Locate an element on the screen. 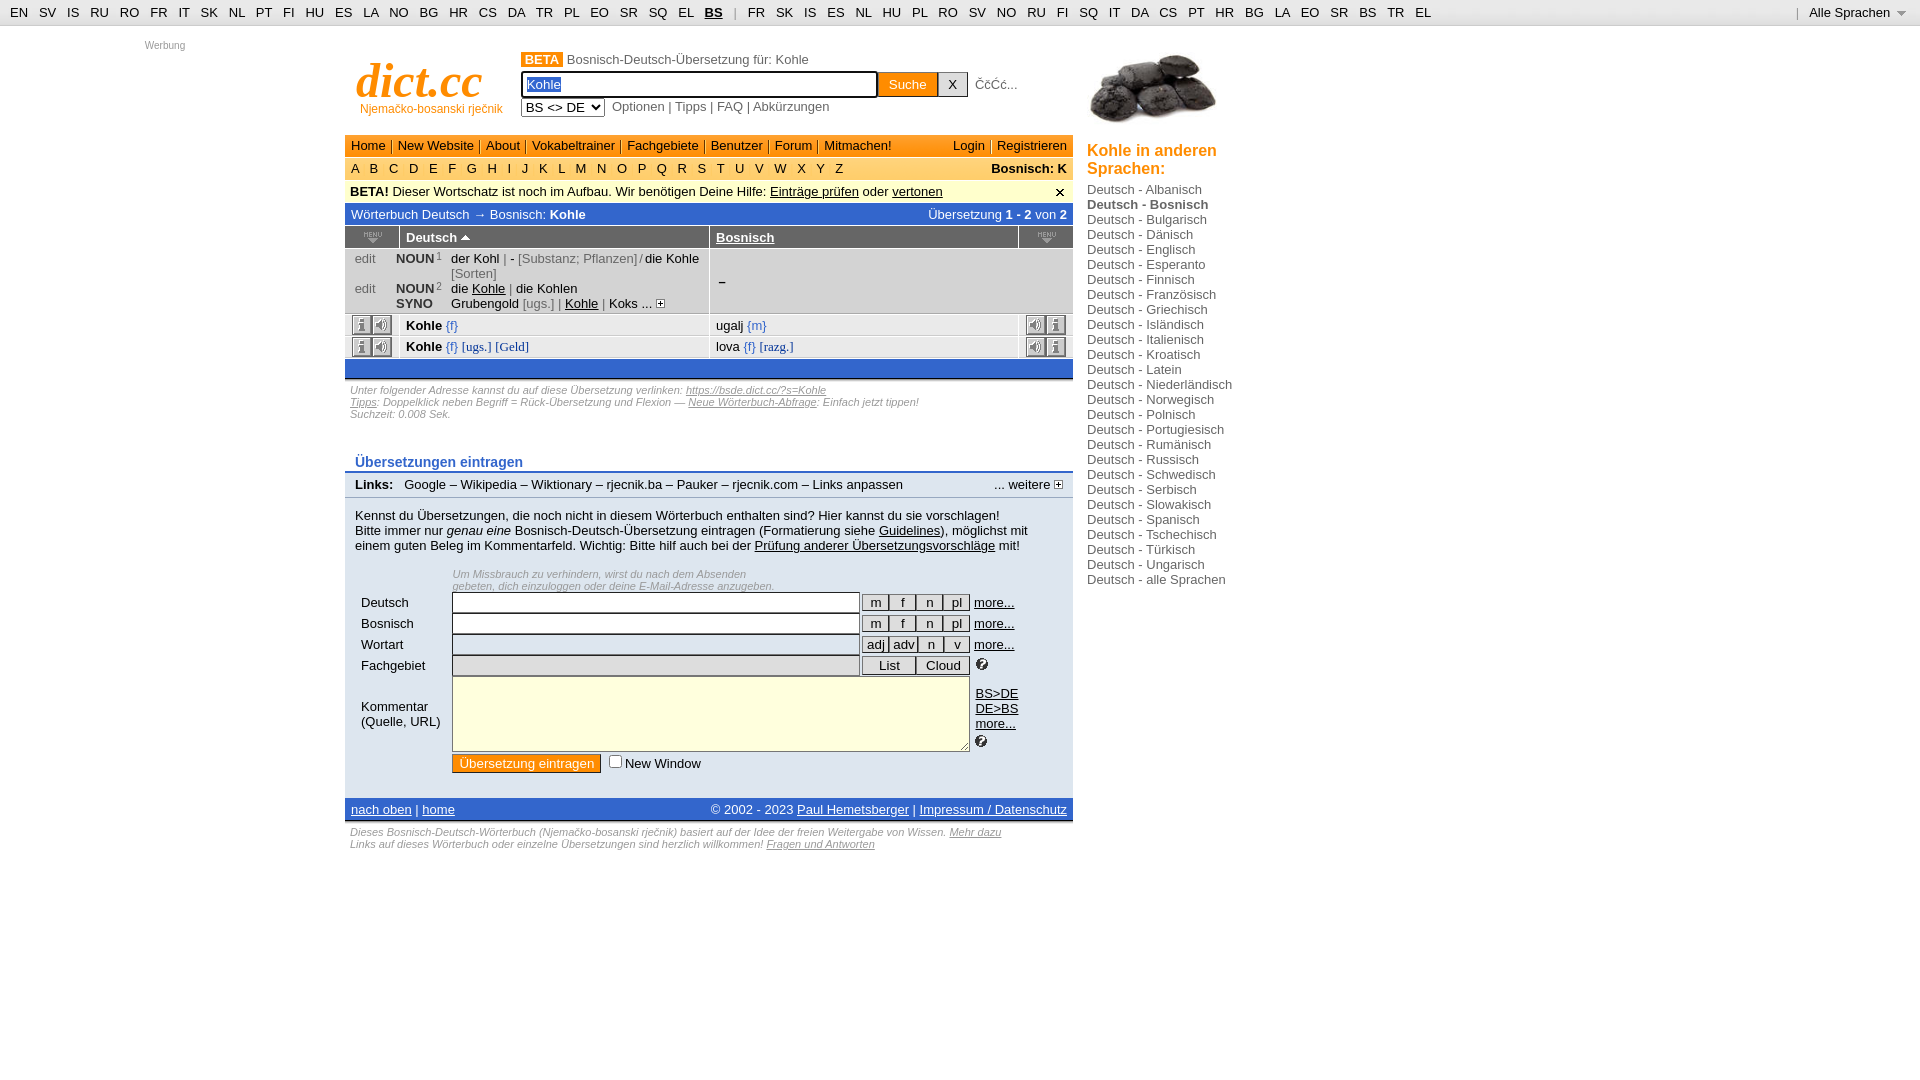 This screenshot has height=1080, width=1920. srednji rod is located at coordinates (930, 624).